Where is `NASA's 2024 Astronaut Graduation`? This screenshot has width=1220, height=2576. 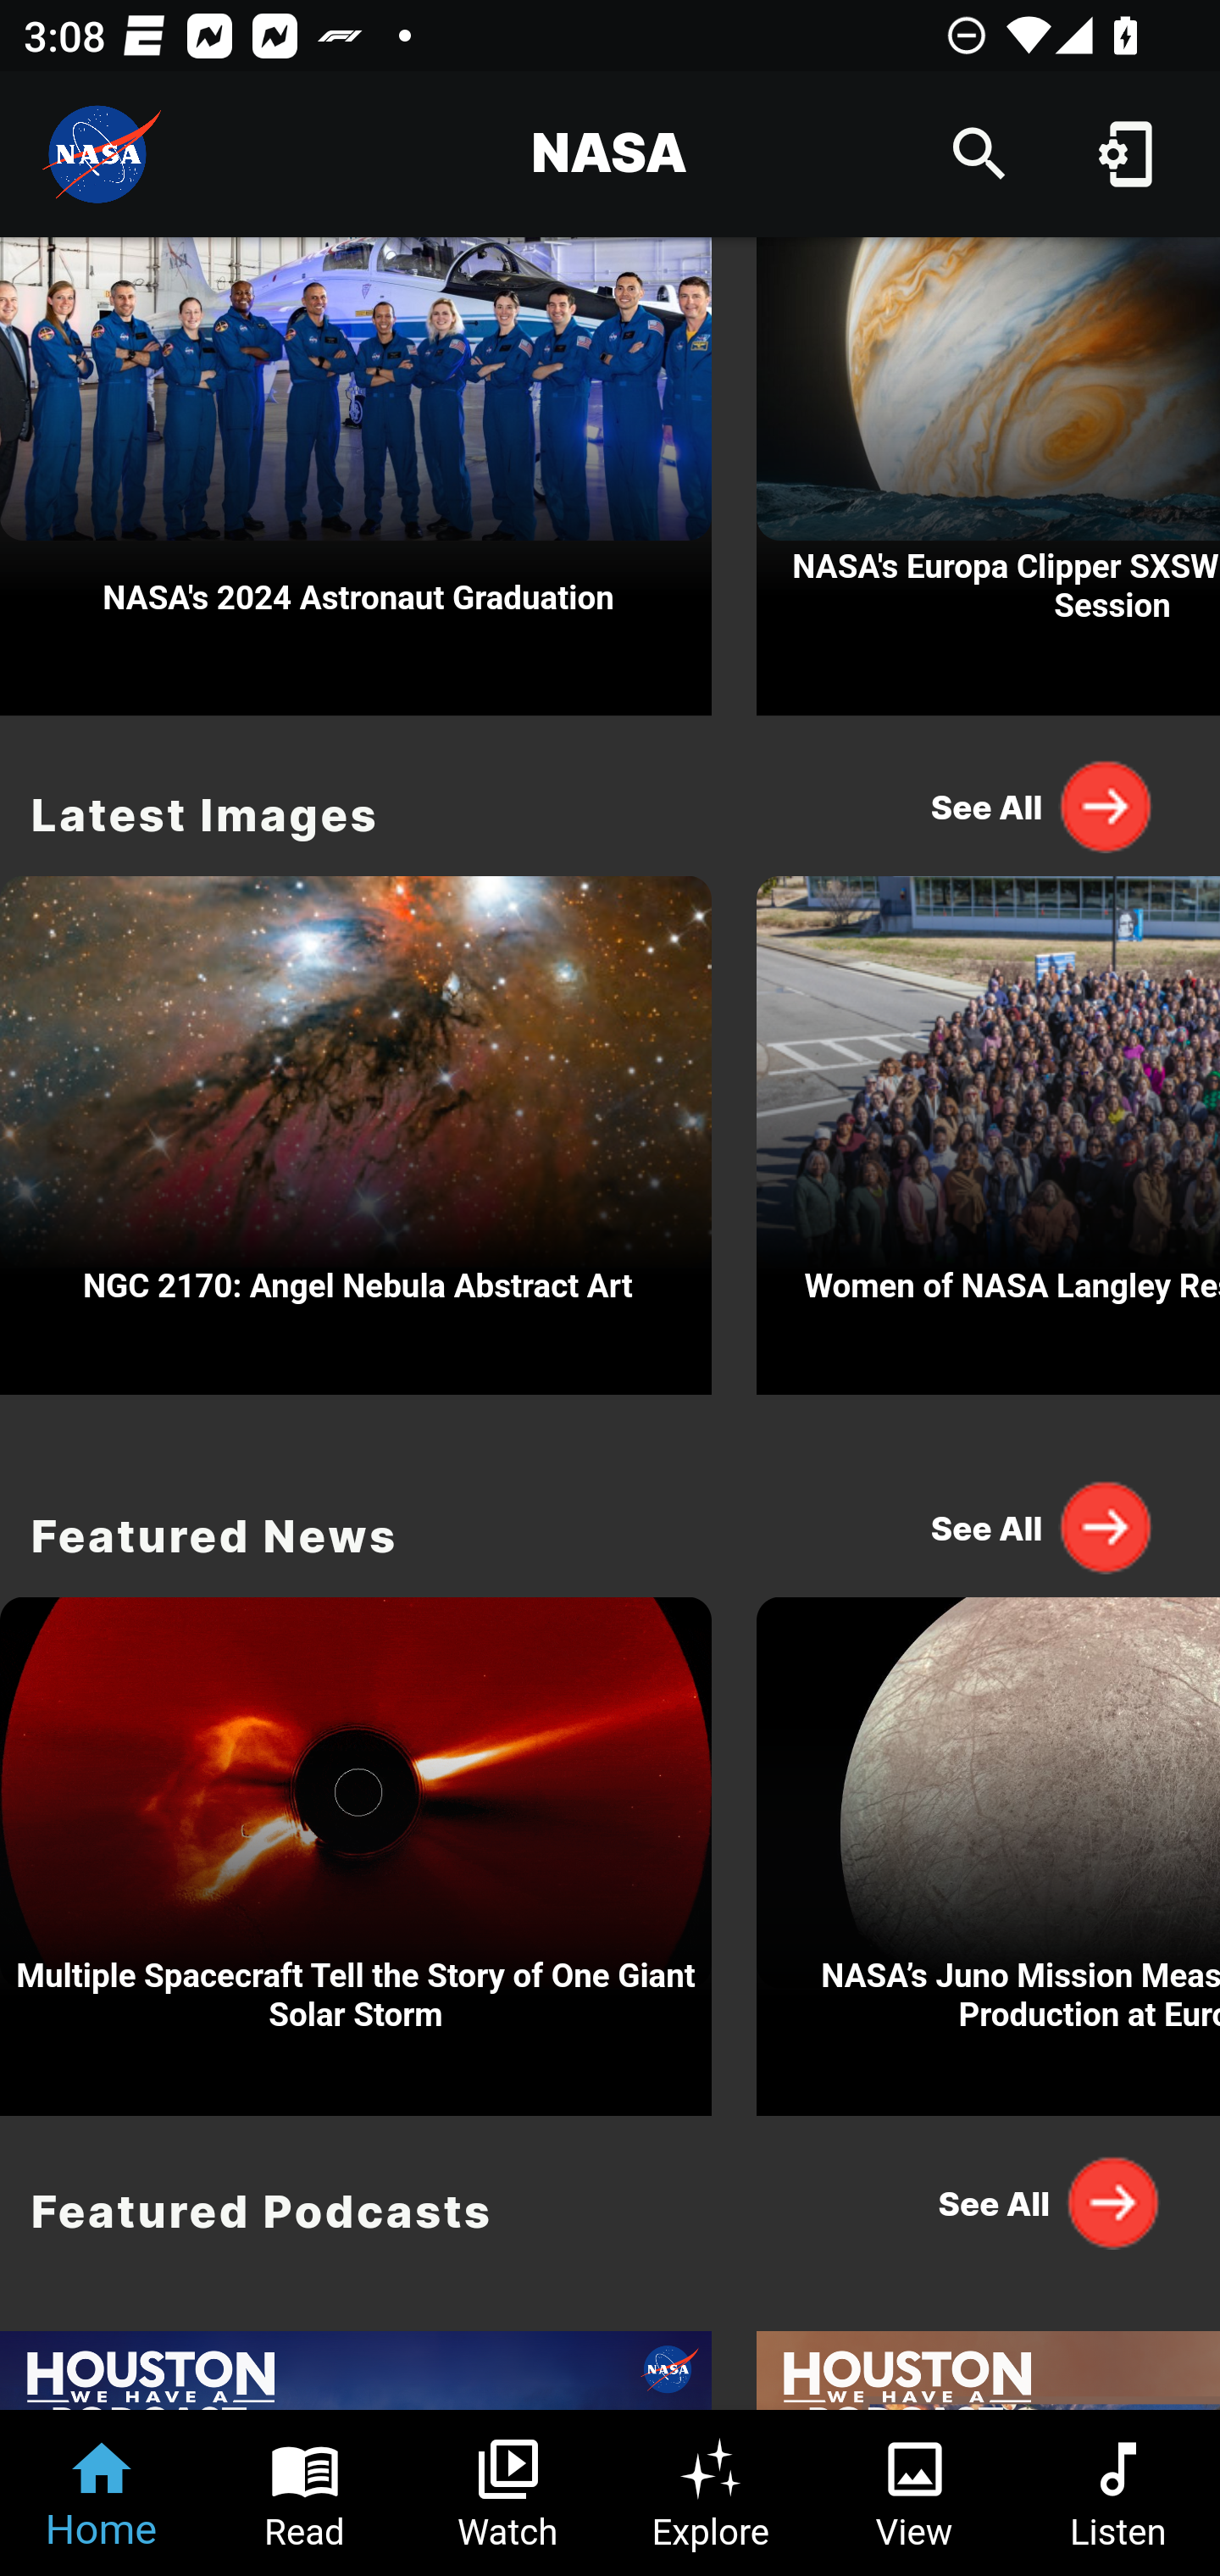
NASA's 2024 Astronaut Graduation is located at coordinates (356, 476).